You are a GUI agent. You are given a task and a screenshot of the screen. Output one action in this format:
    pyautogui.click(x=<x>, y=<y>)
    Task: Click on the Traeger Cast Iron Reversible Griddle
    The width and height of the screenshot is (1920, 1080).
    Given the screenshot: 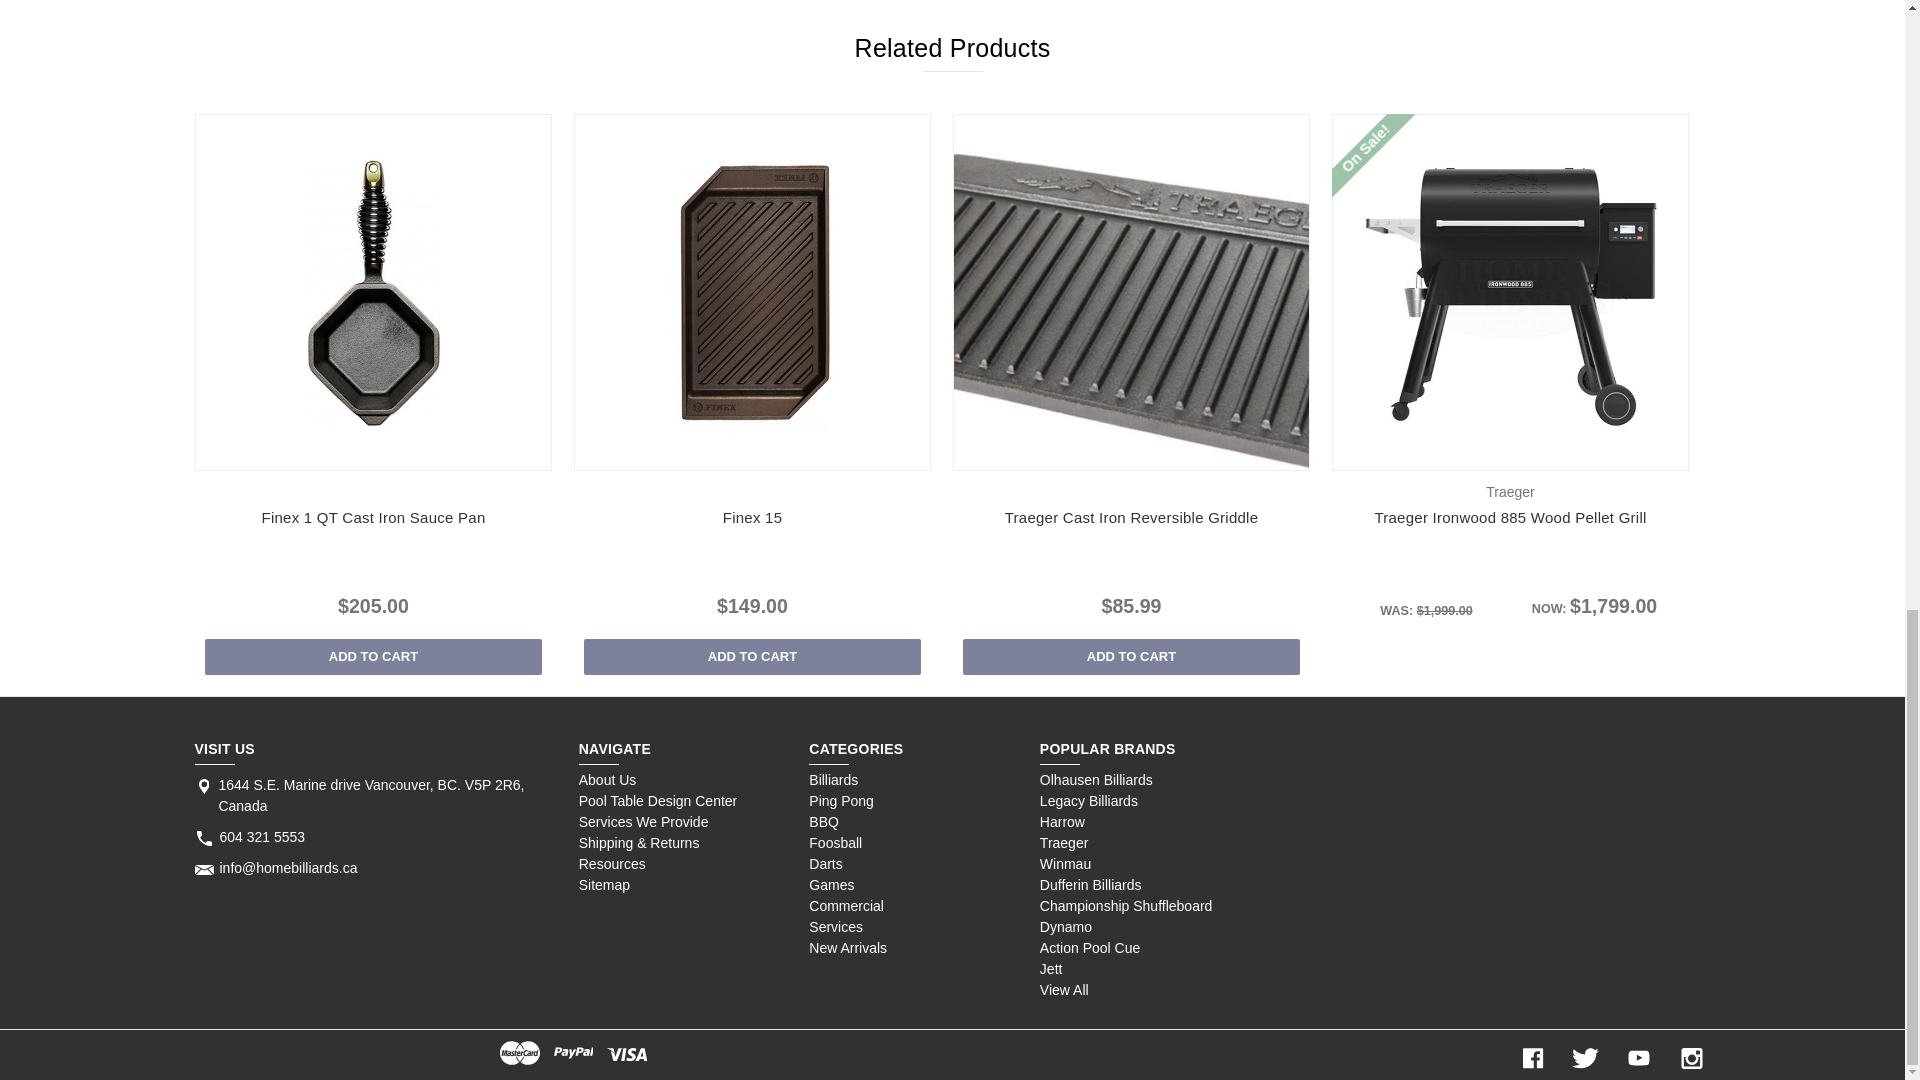 What is the action you would take?
    pyautogui.click(x=1132, y=292)
    